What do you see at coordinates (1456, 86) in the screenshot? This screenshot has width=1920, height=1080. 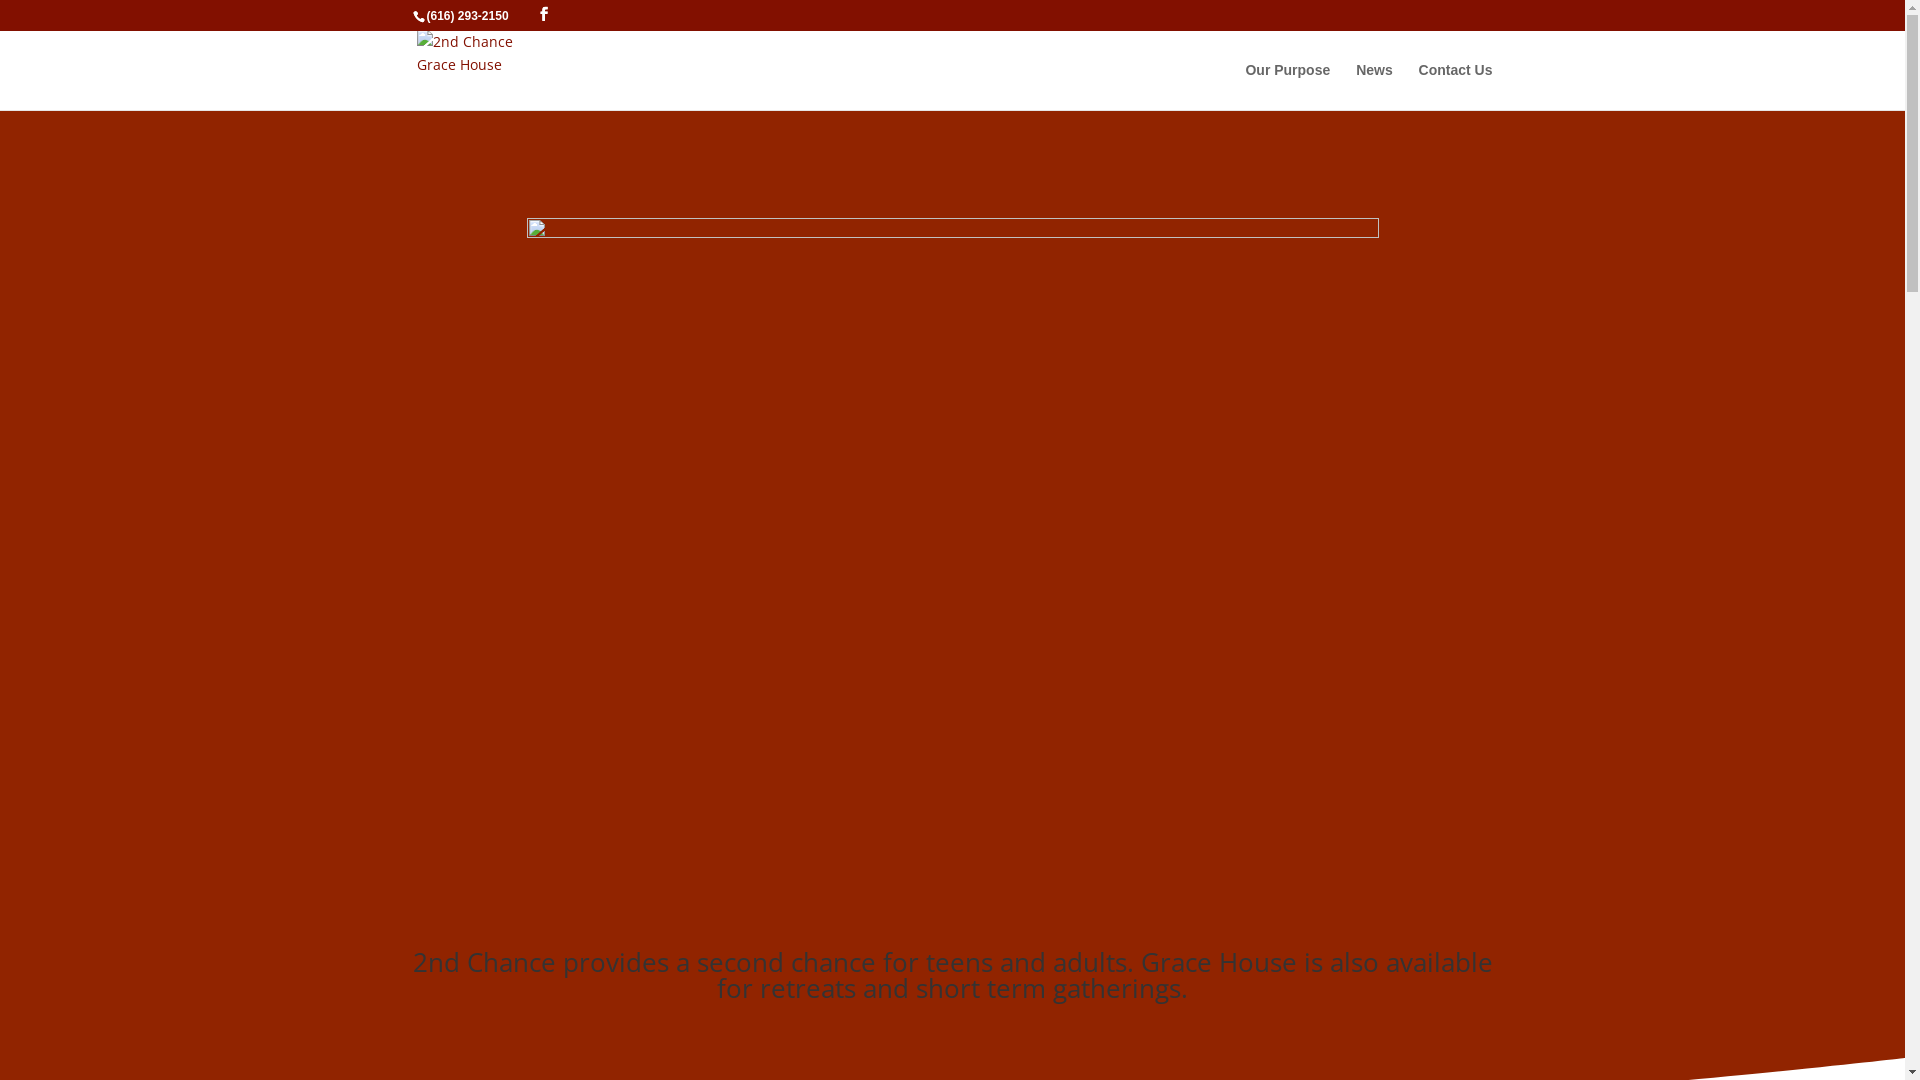 I see `Contact Us` at bounding box center [1456, 86].